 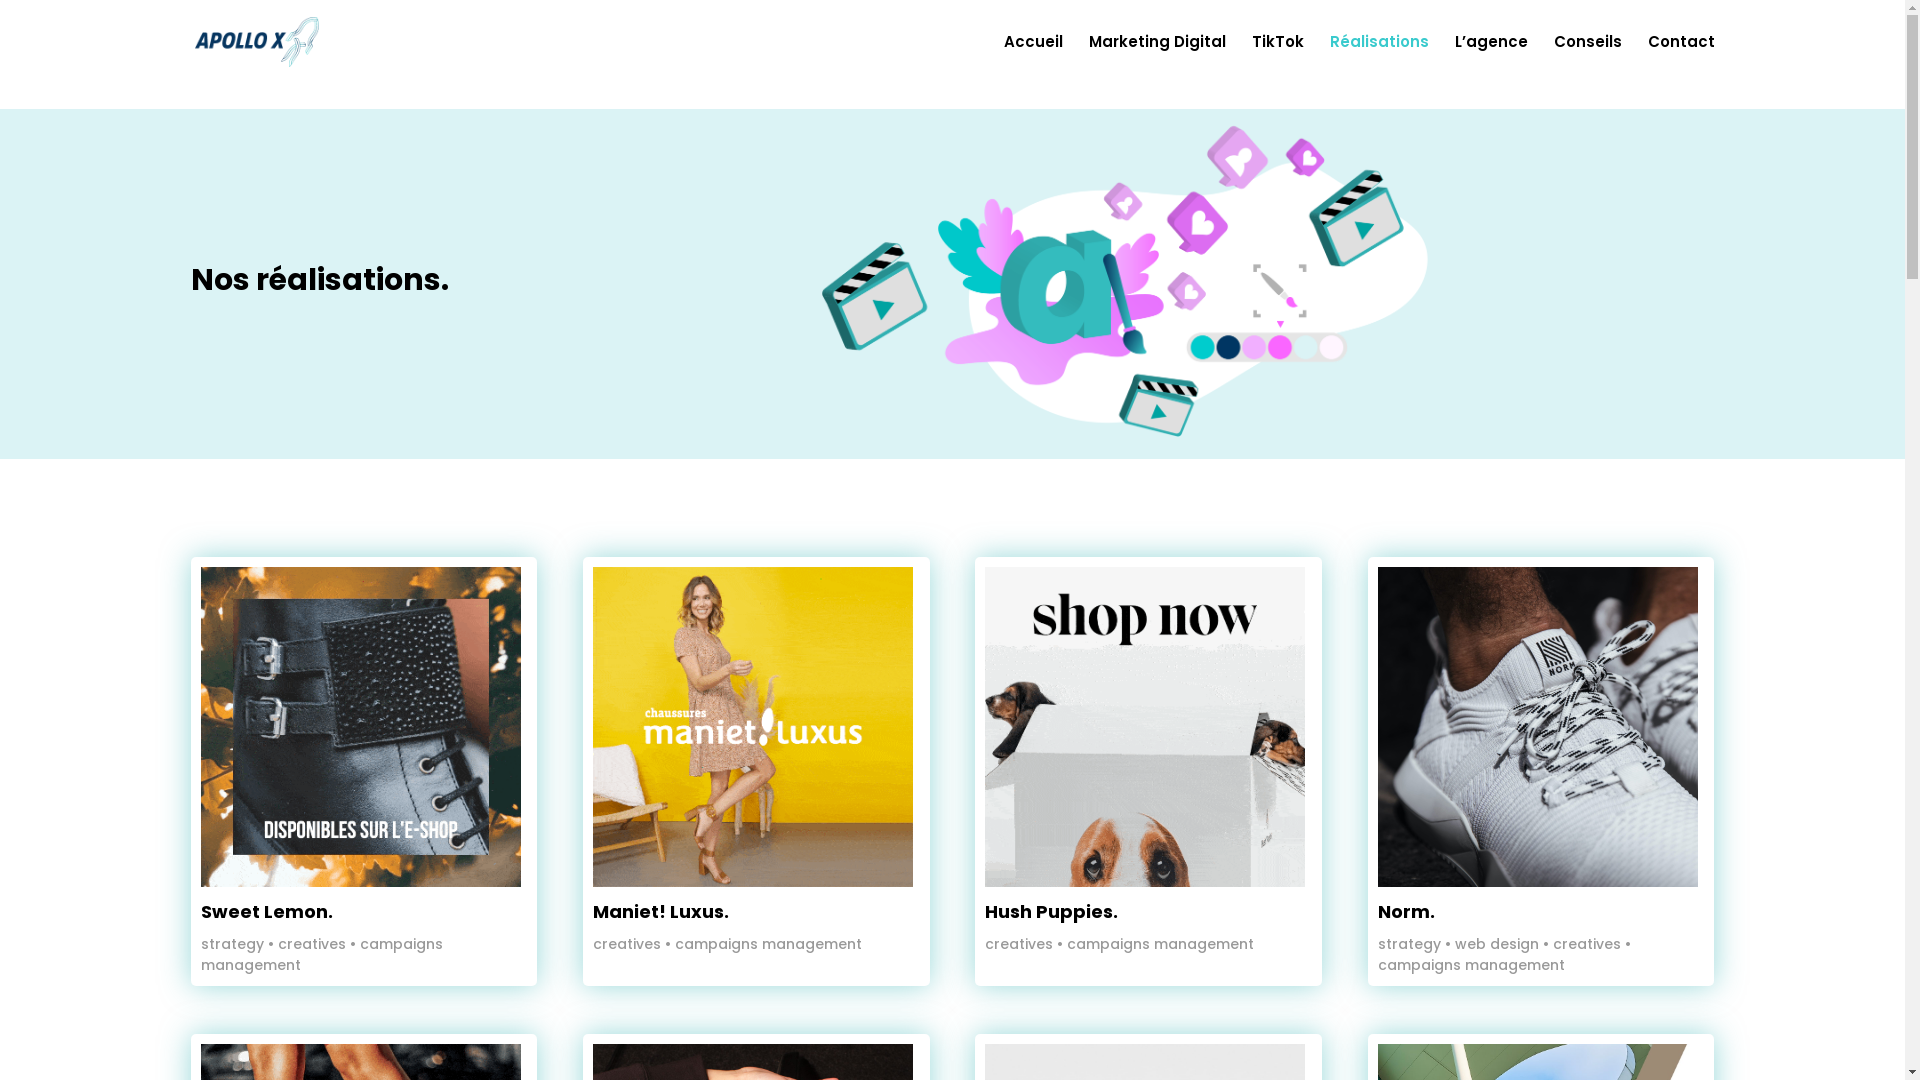 I want to click on Accueil, so click(x=1034, y=60).